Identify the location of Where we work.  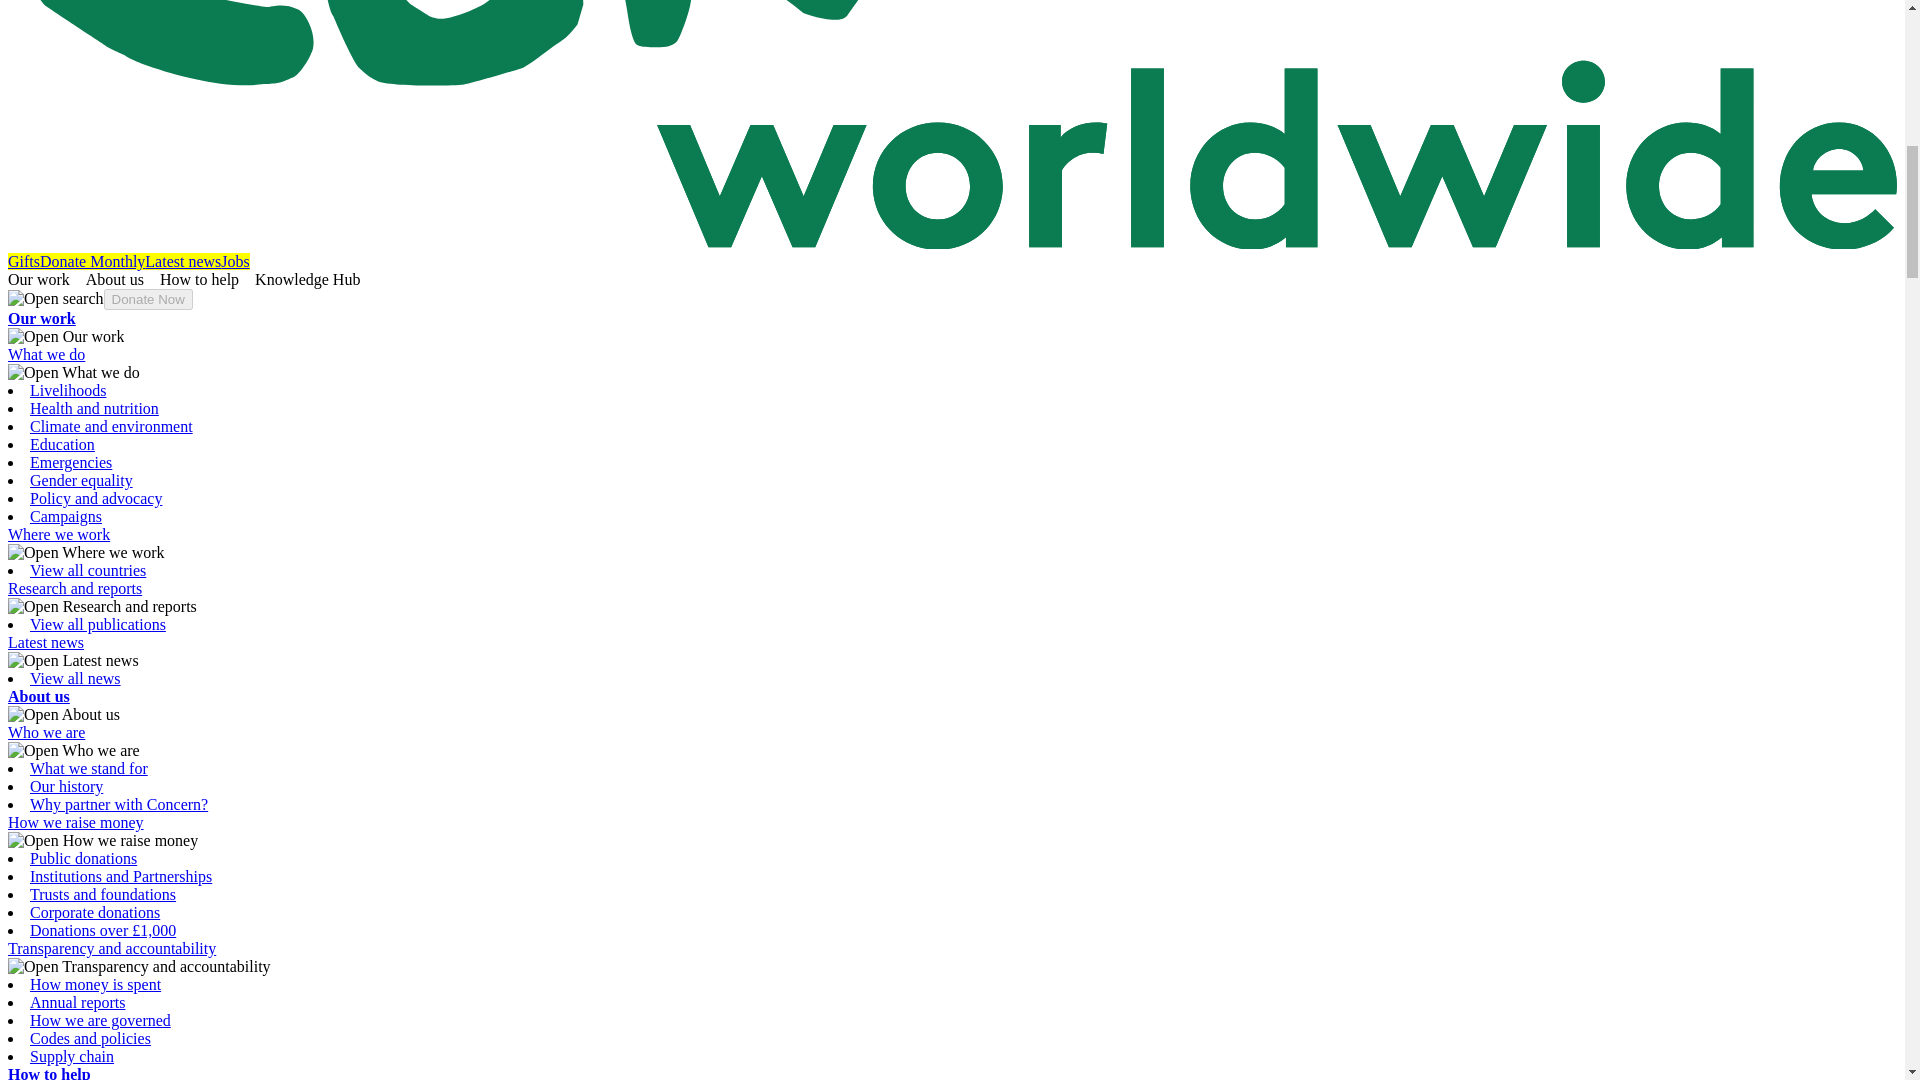
(58, 534).